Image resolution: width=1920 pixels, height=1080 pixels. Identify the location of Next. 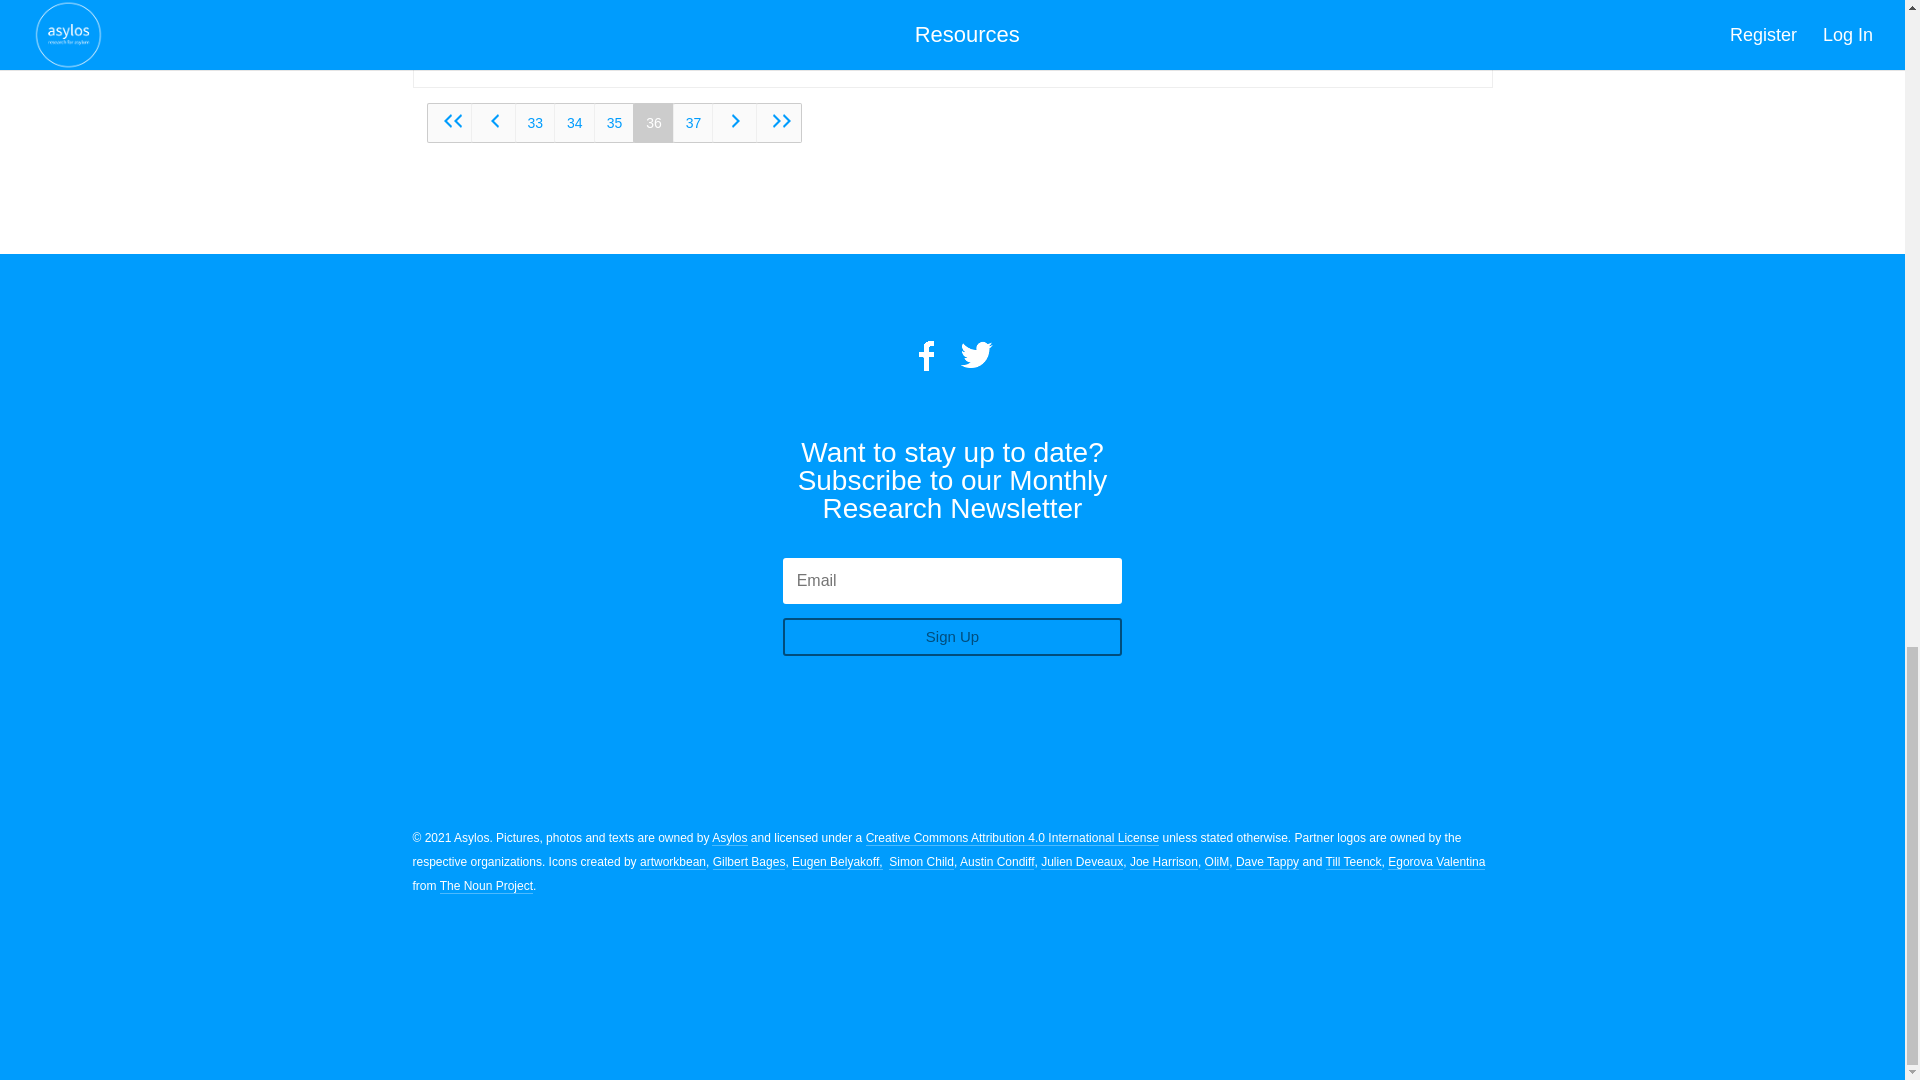
(735, 122).